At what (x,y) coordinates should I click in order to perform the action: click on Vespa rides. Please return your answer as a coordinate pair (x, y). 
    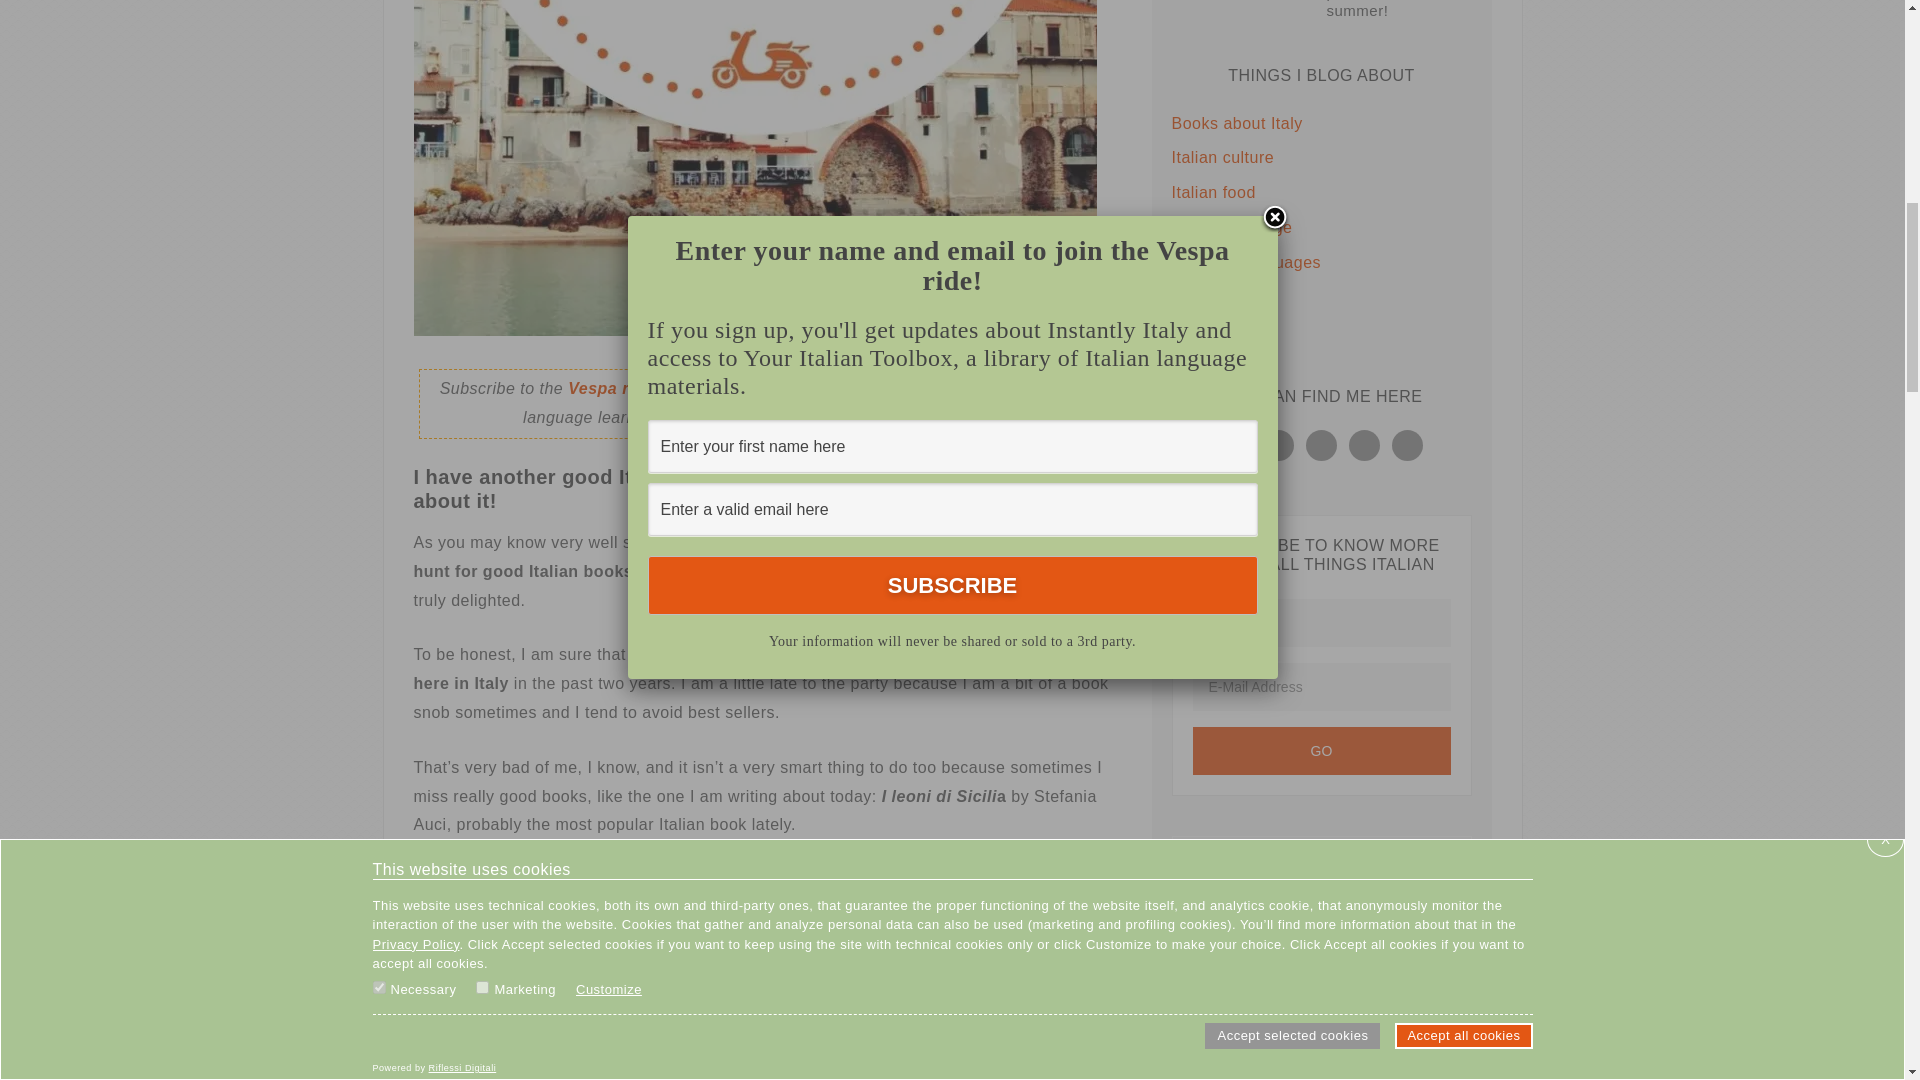
    Looking at the image, I should click on (615, 388).